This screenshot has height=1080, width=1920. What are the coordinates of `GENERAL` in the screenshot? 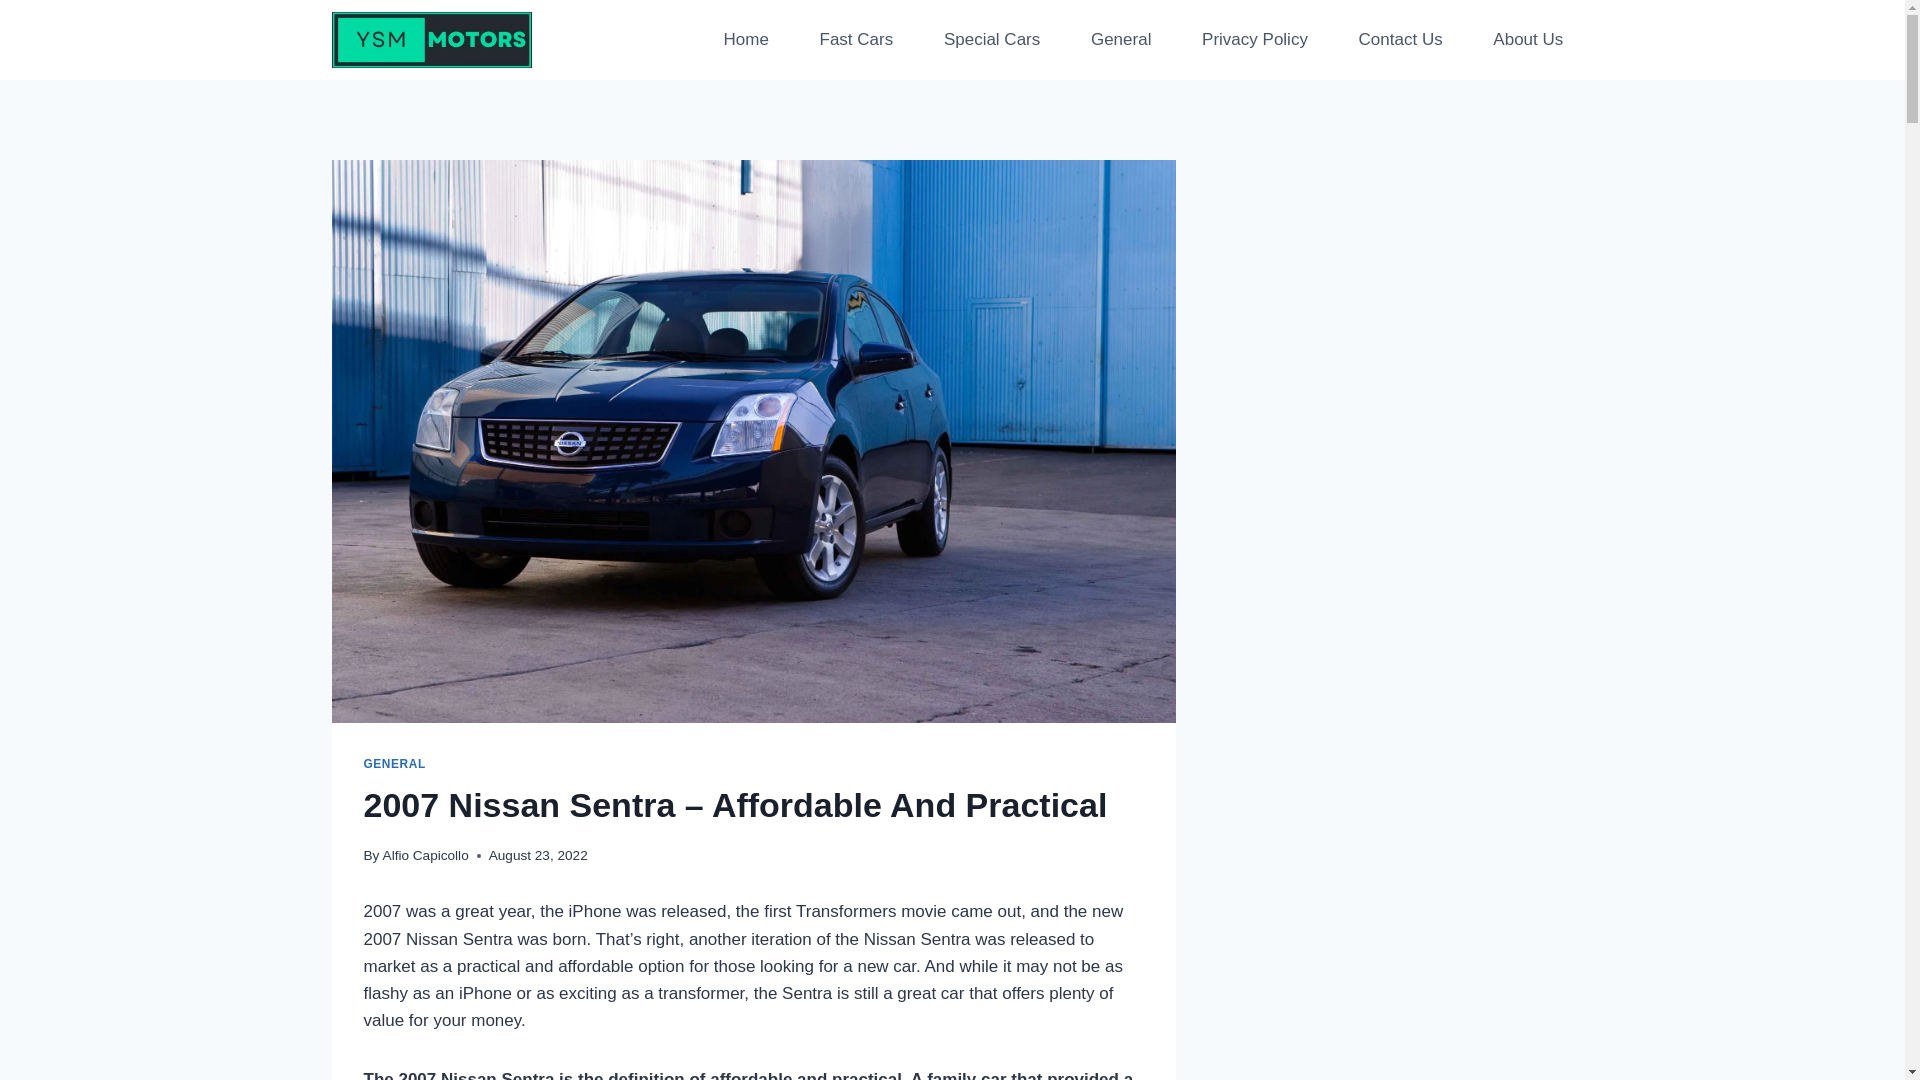 It's located at (395, 764).